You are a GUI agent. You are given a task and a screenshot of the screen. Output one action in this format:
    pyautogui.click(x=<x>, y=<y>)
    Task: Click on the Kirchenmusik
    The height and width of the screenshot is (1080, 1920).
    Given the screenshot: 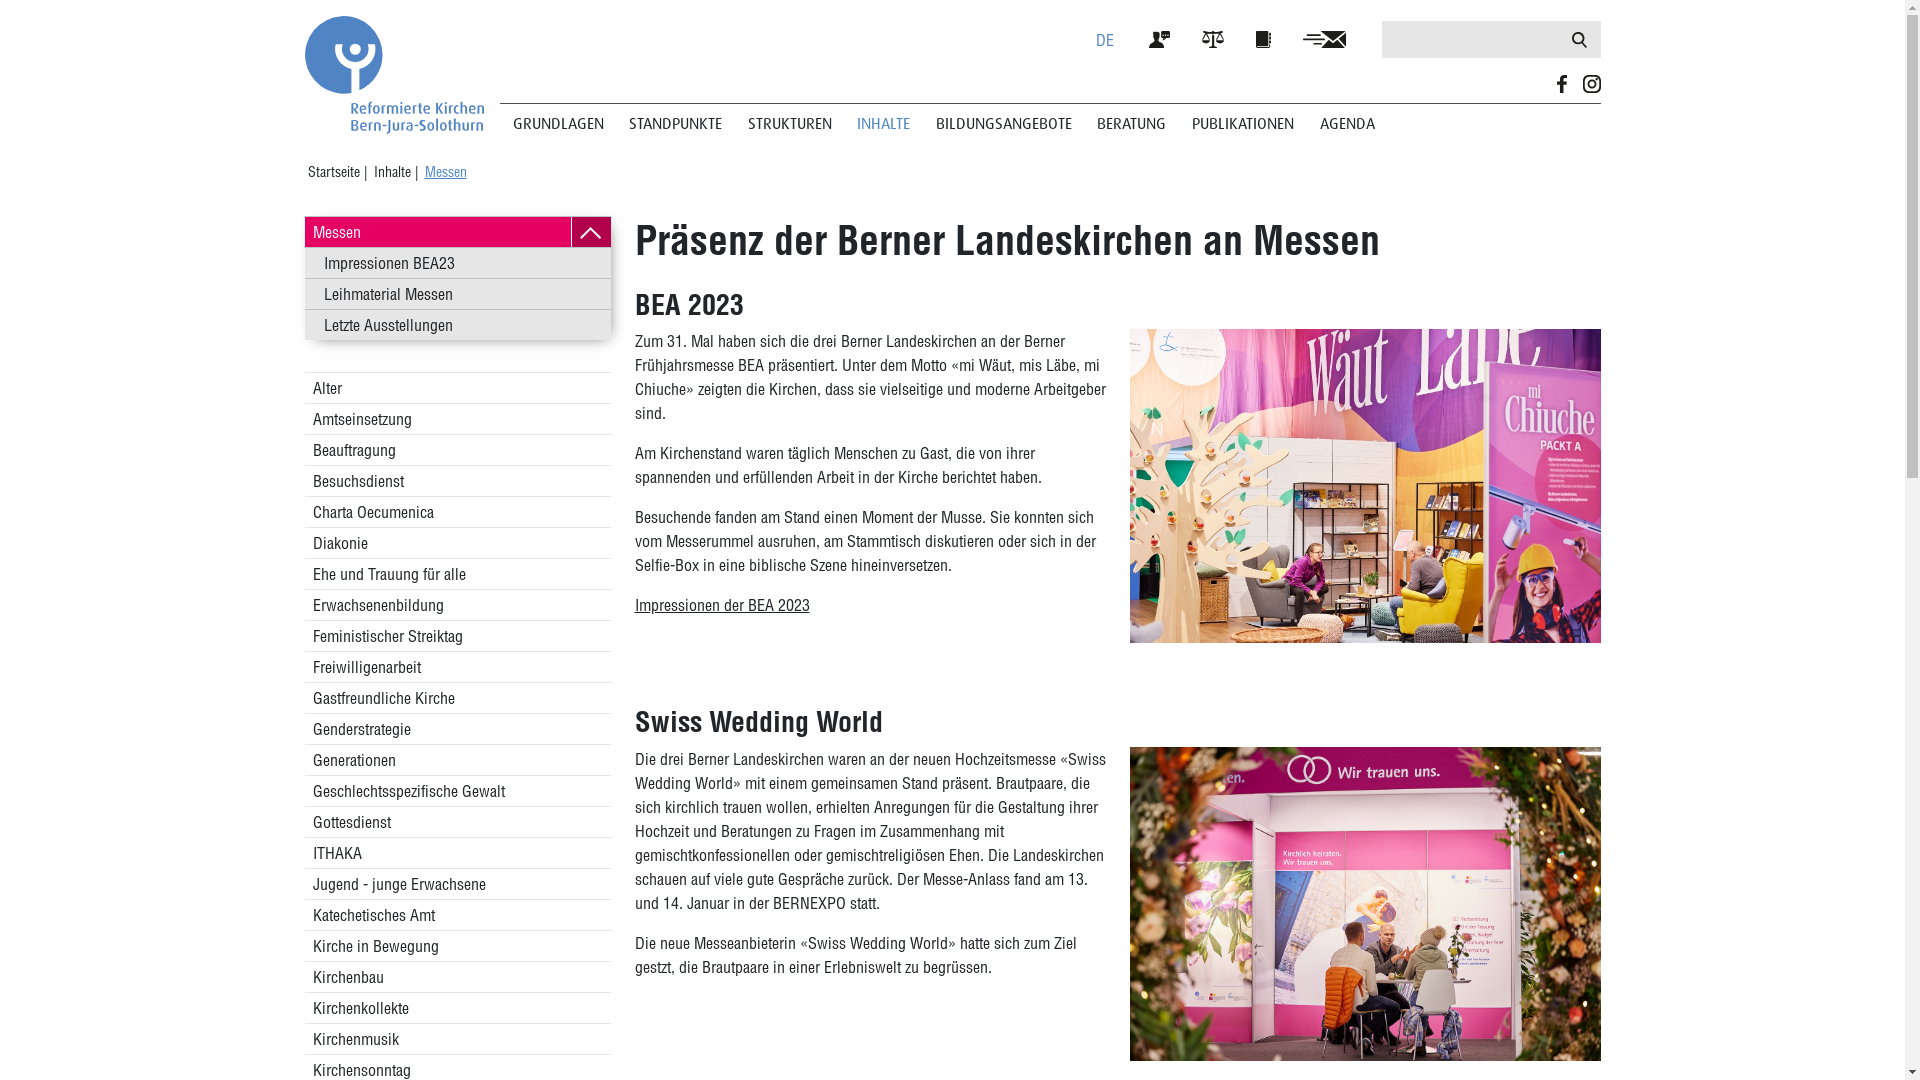 What is the action you would take?
    pyautogui.click(x=457, y=1039)
    